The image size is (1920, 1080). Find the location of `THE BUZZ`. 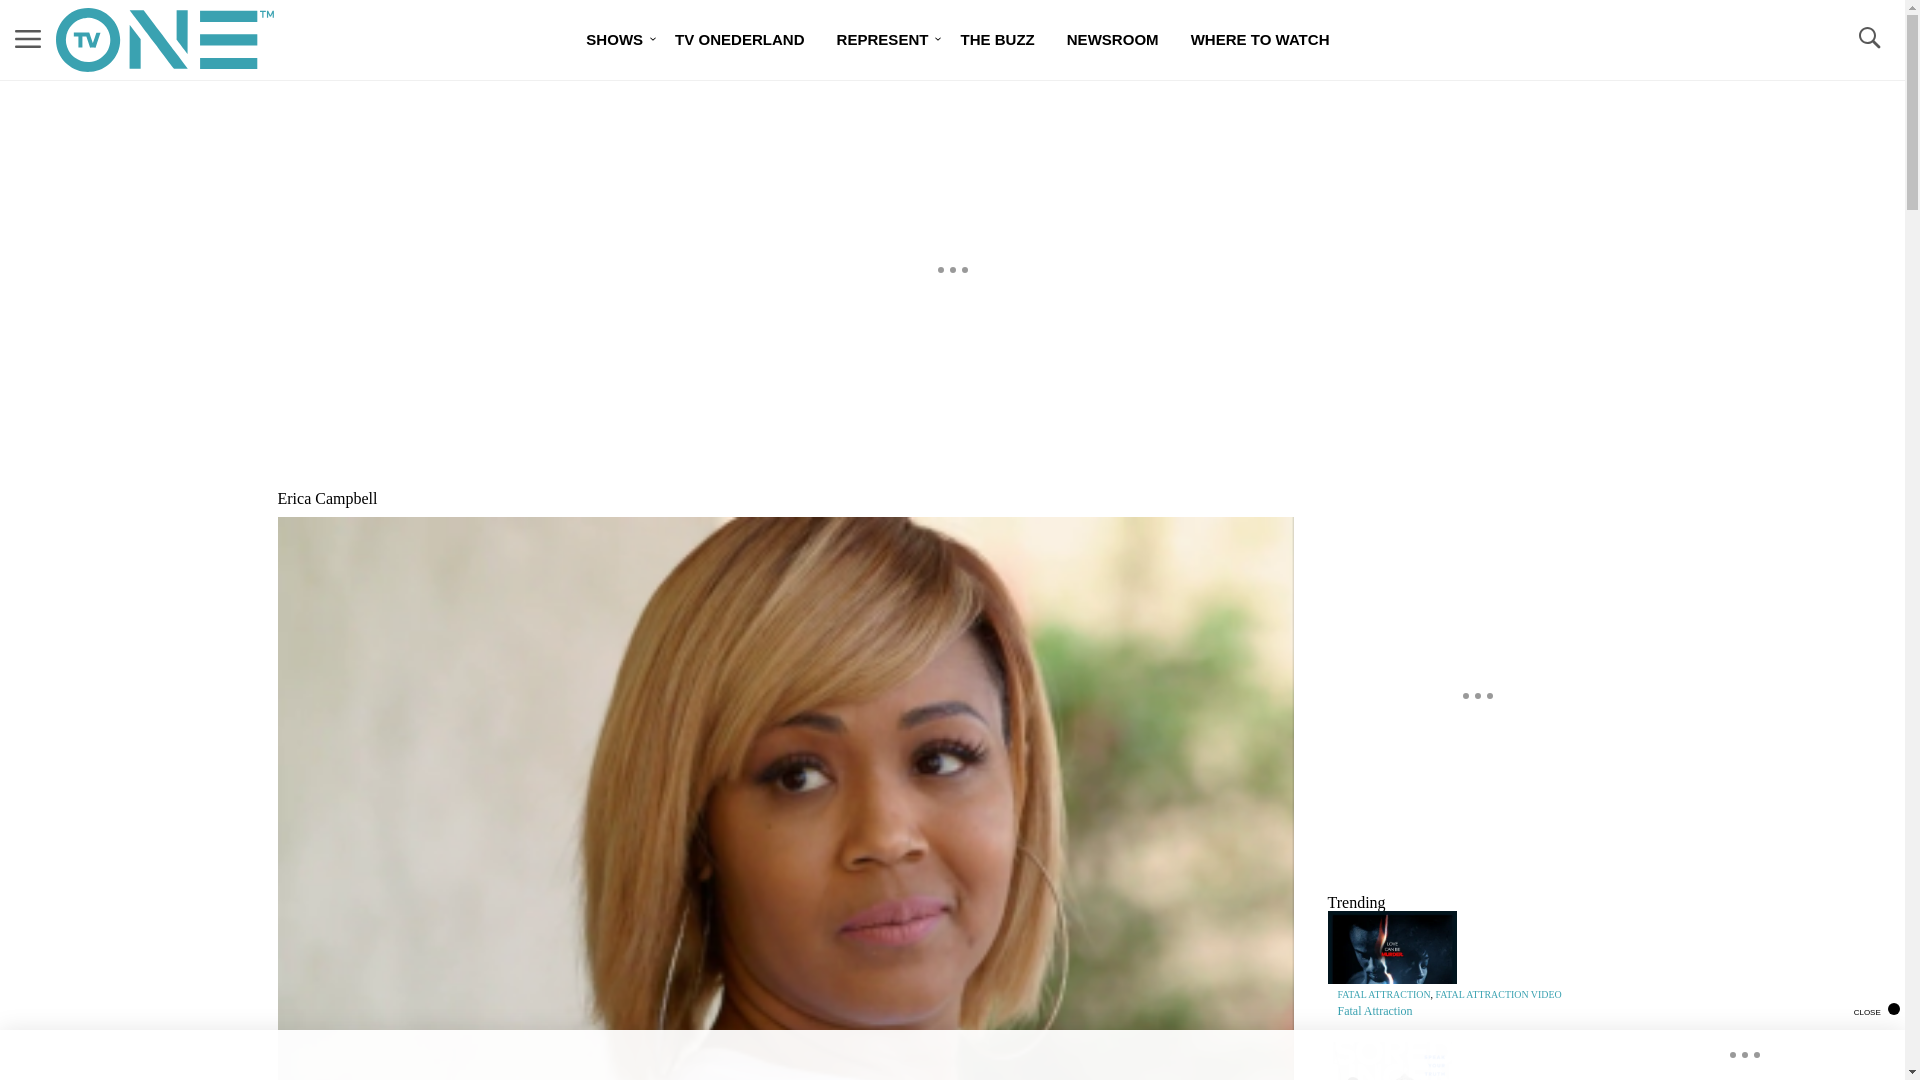

THE BUZZ is located at coordinates (997, 40).